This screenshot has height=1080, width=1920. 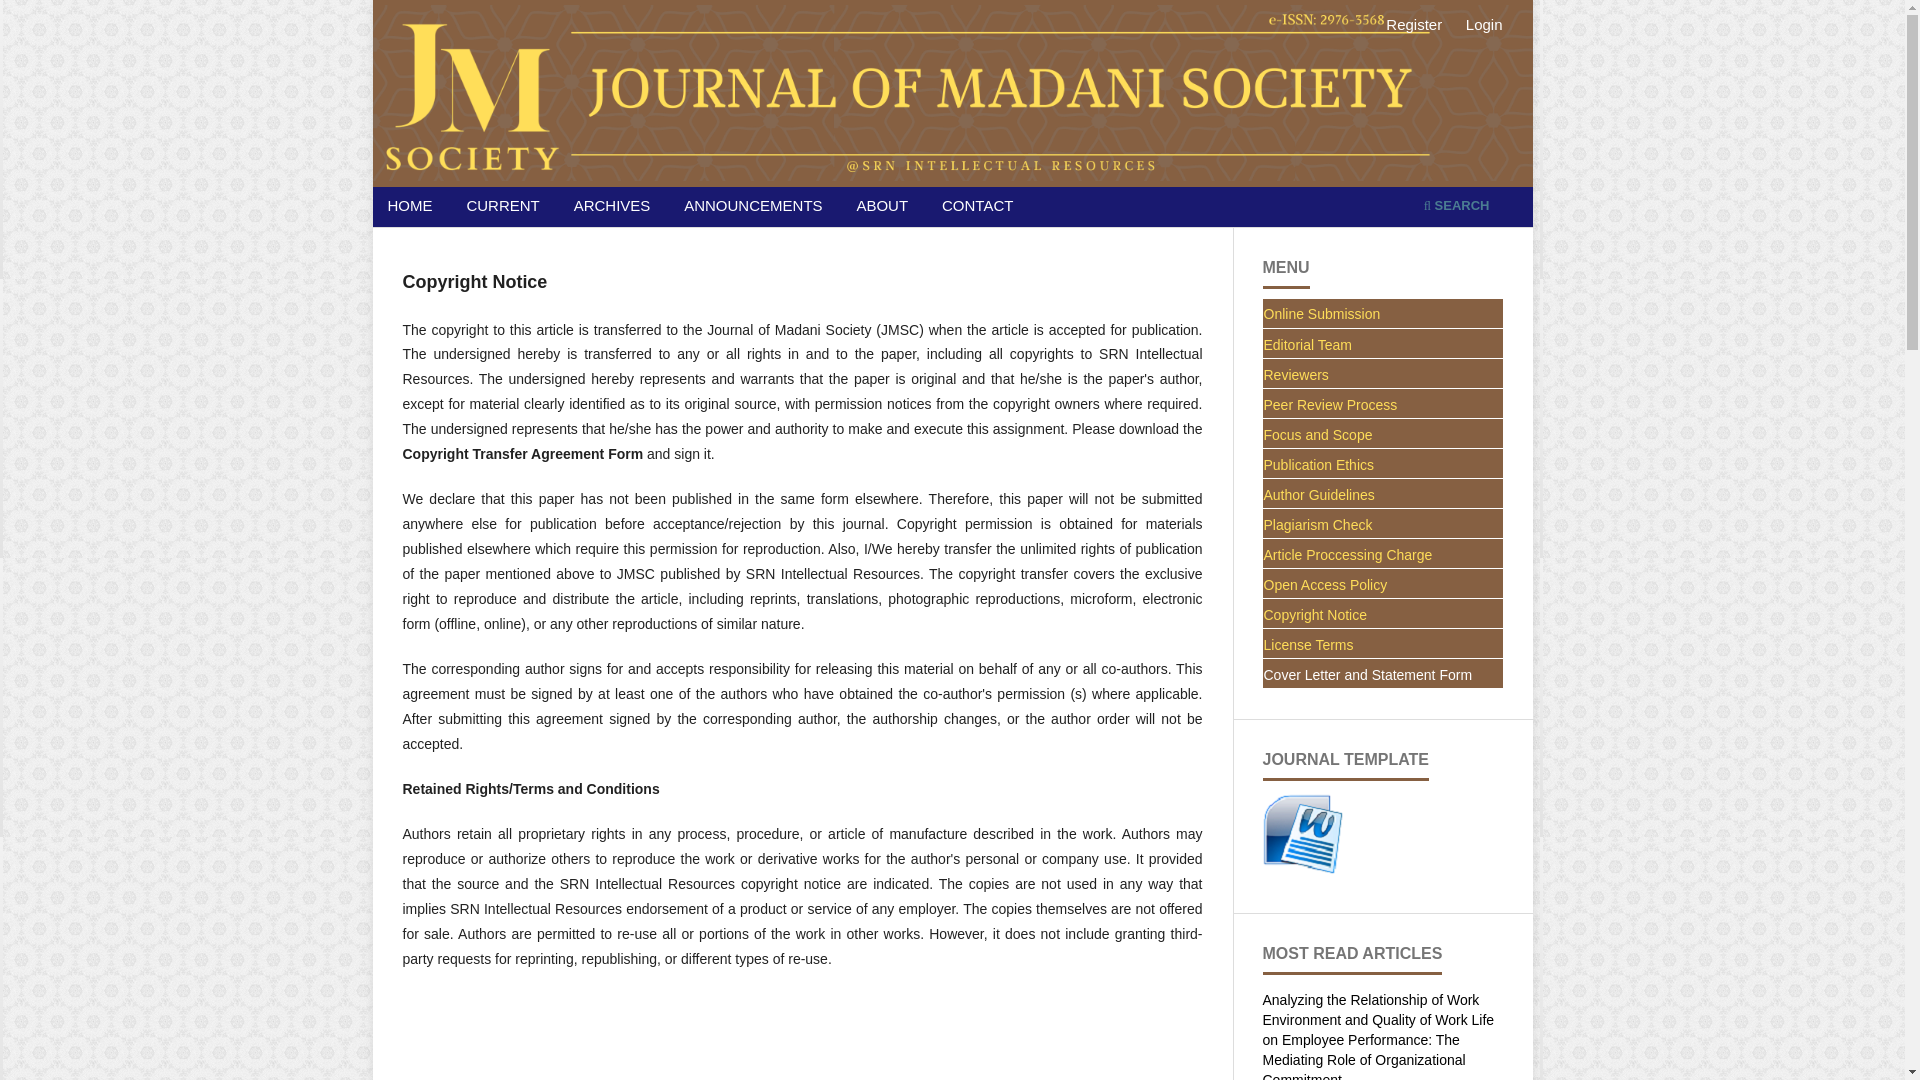 I want to click on Register, so click(x=1414, y=24).